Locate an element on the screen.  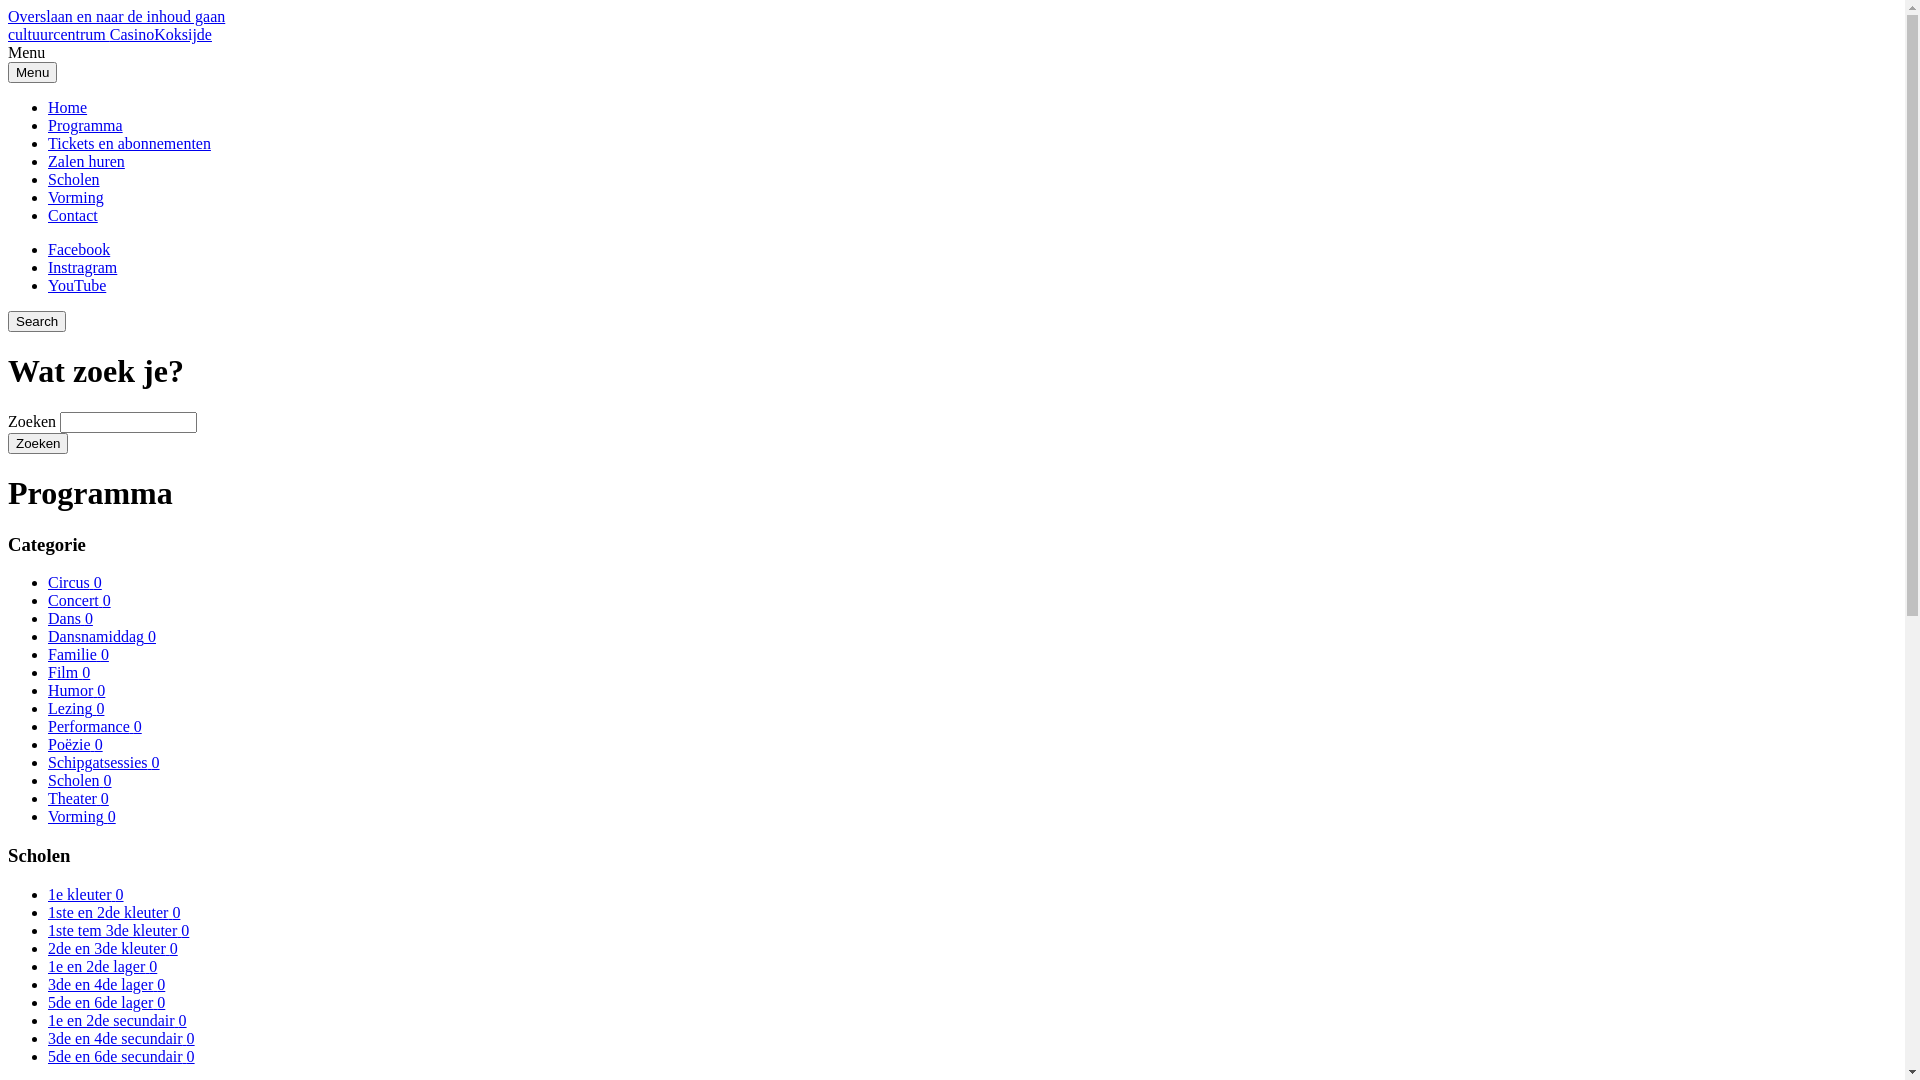
Lezing 0 is located at coordinates (76, 708).